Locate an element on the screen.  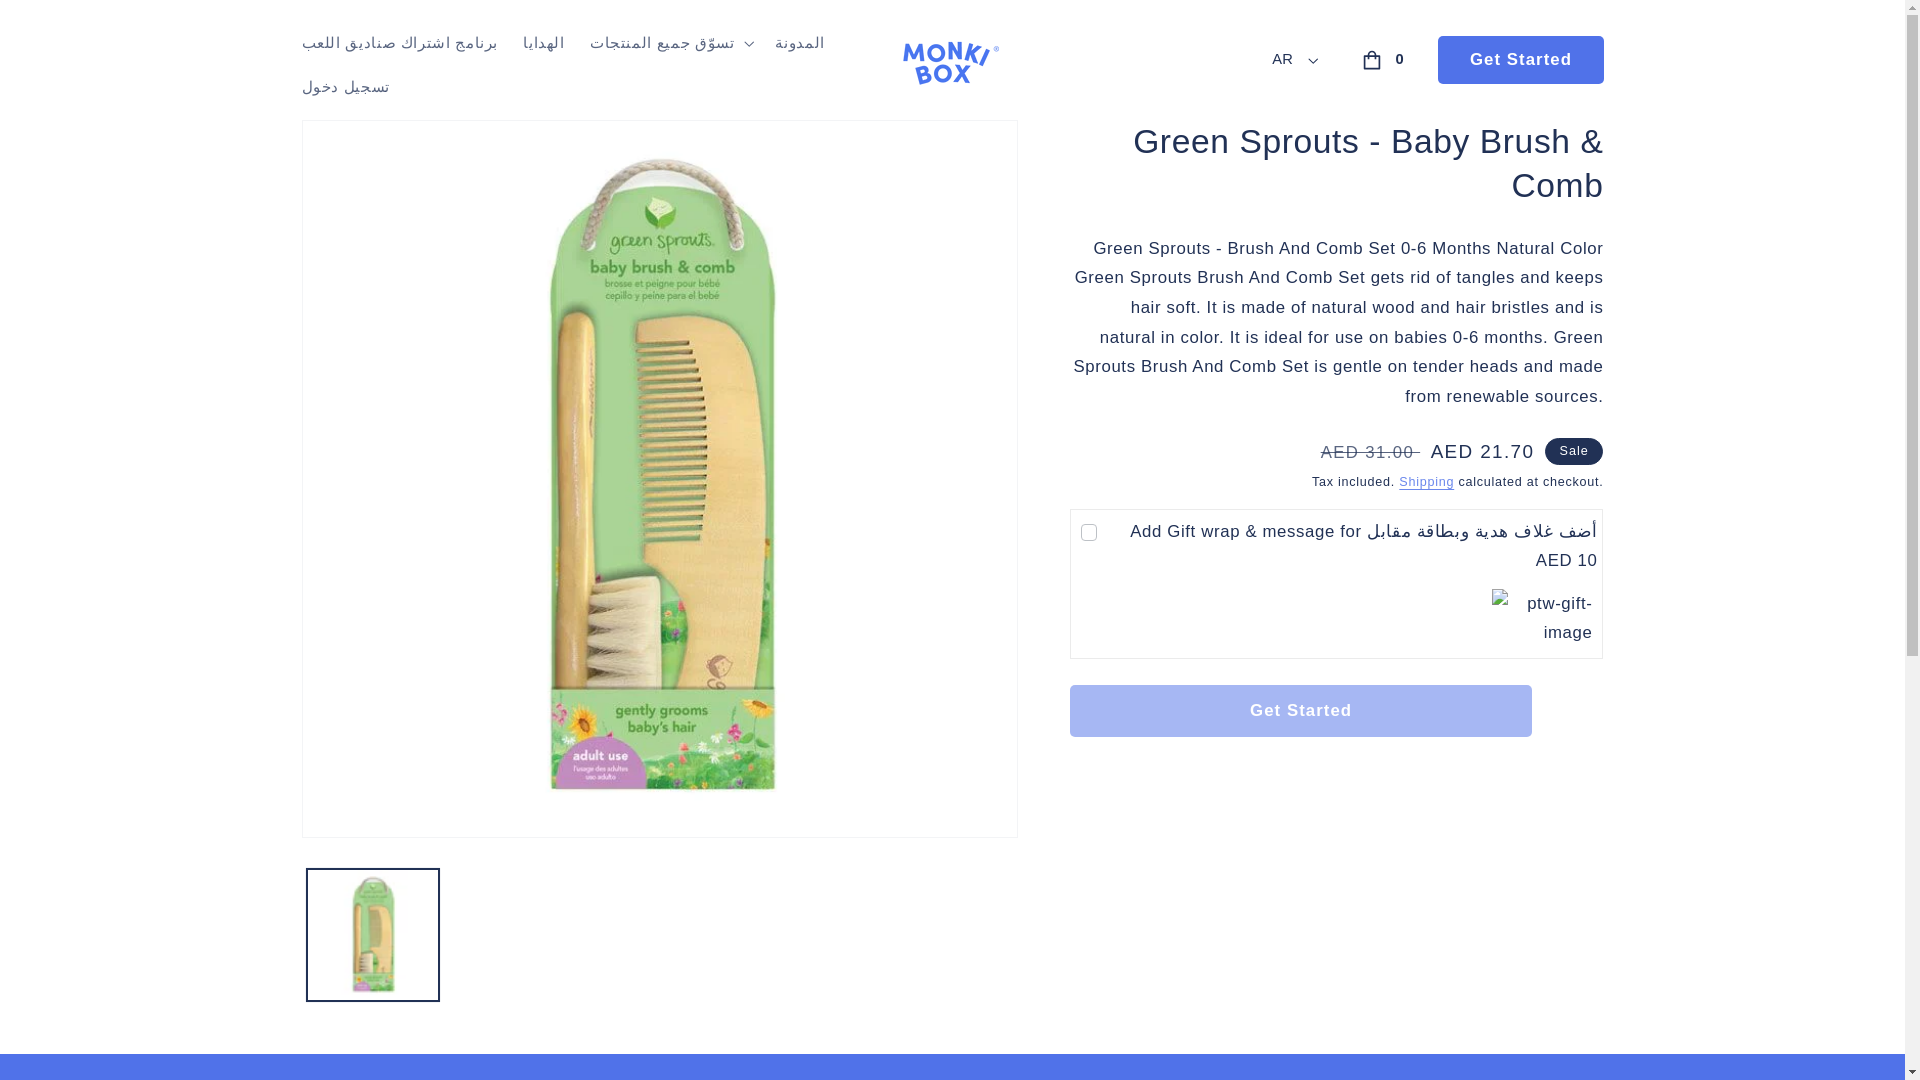
Skip to content is located at coordinates (1300, 710).